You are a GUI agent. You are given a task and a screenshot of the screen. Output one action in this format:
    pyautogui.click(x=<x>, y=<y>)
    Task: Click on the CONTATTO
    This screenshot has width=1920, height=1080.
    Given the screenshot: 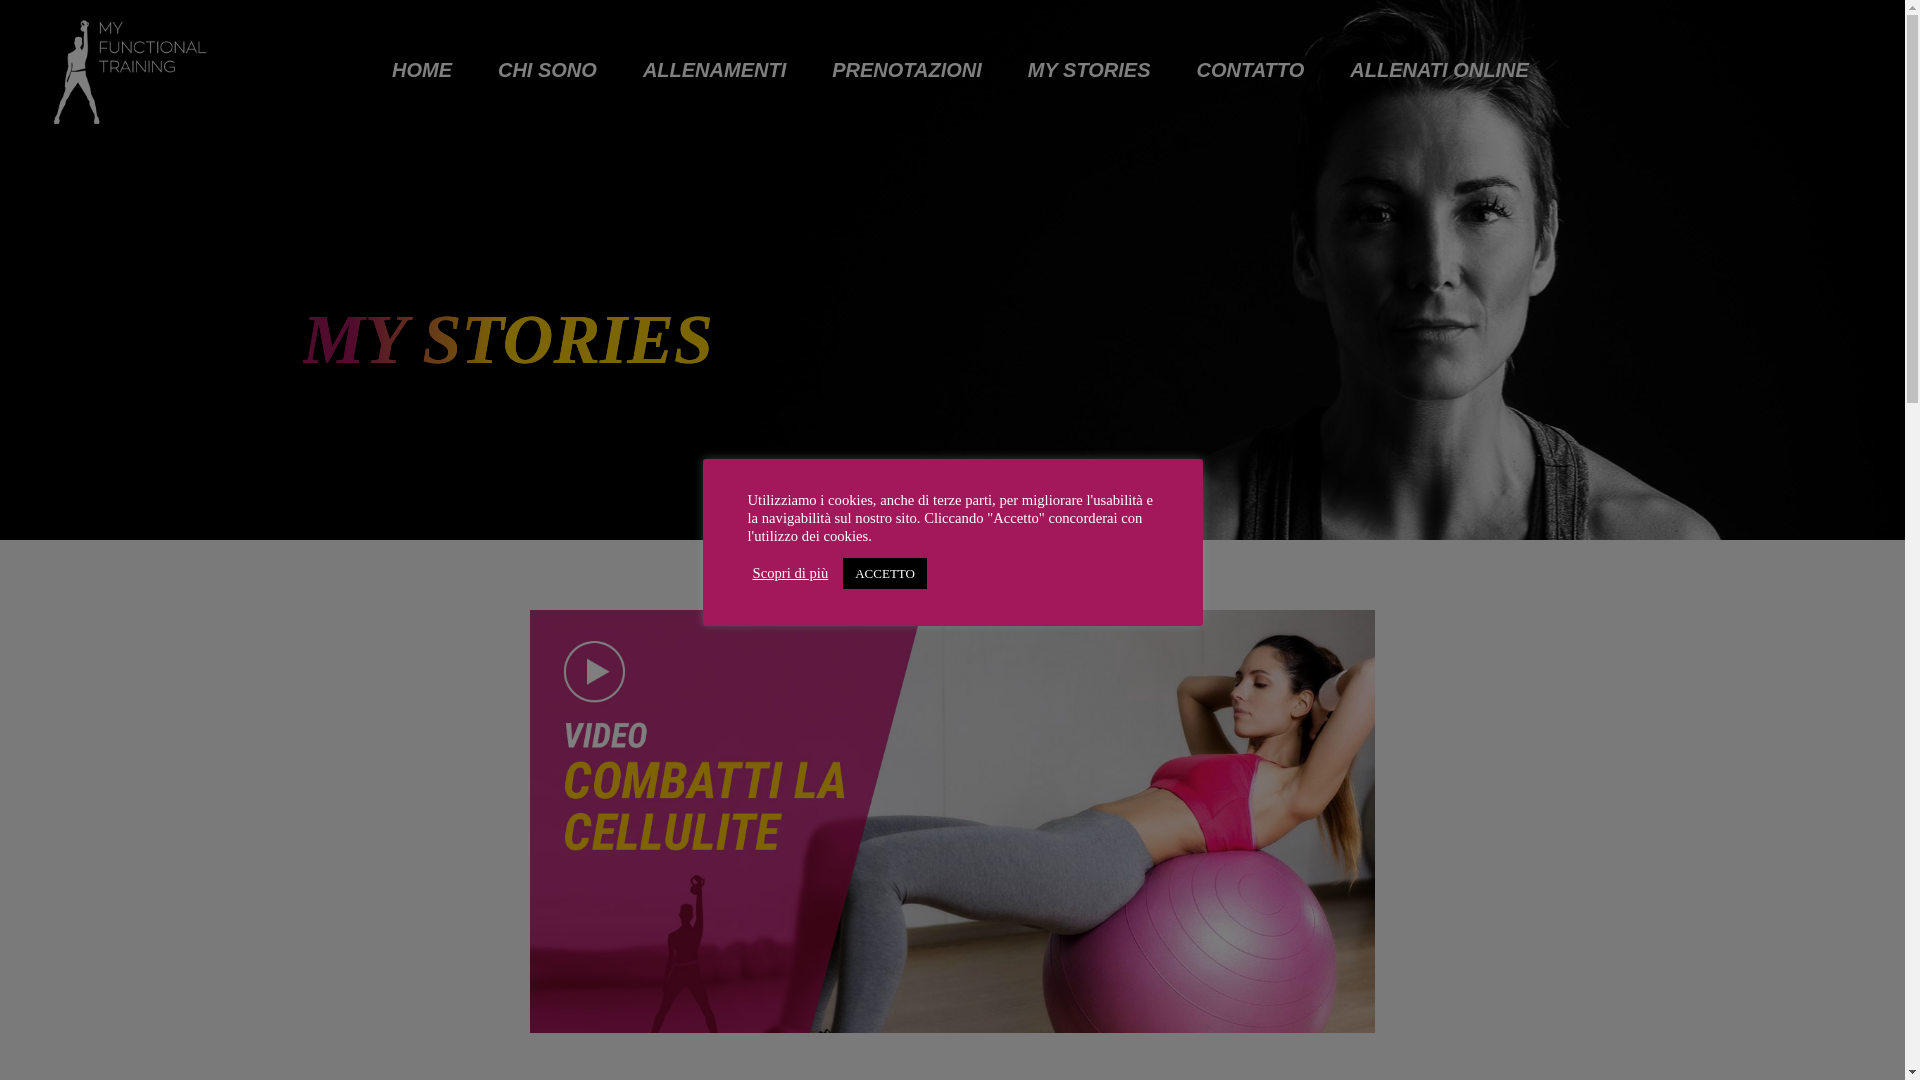 What is the action you would take?
    pyautogui.click(x=1250, y=70)
    